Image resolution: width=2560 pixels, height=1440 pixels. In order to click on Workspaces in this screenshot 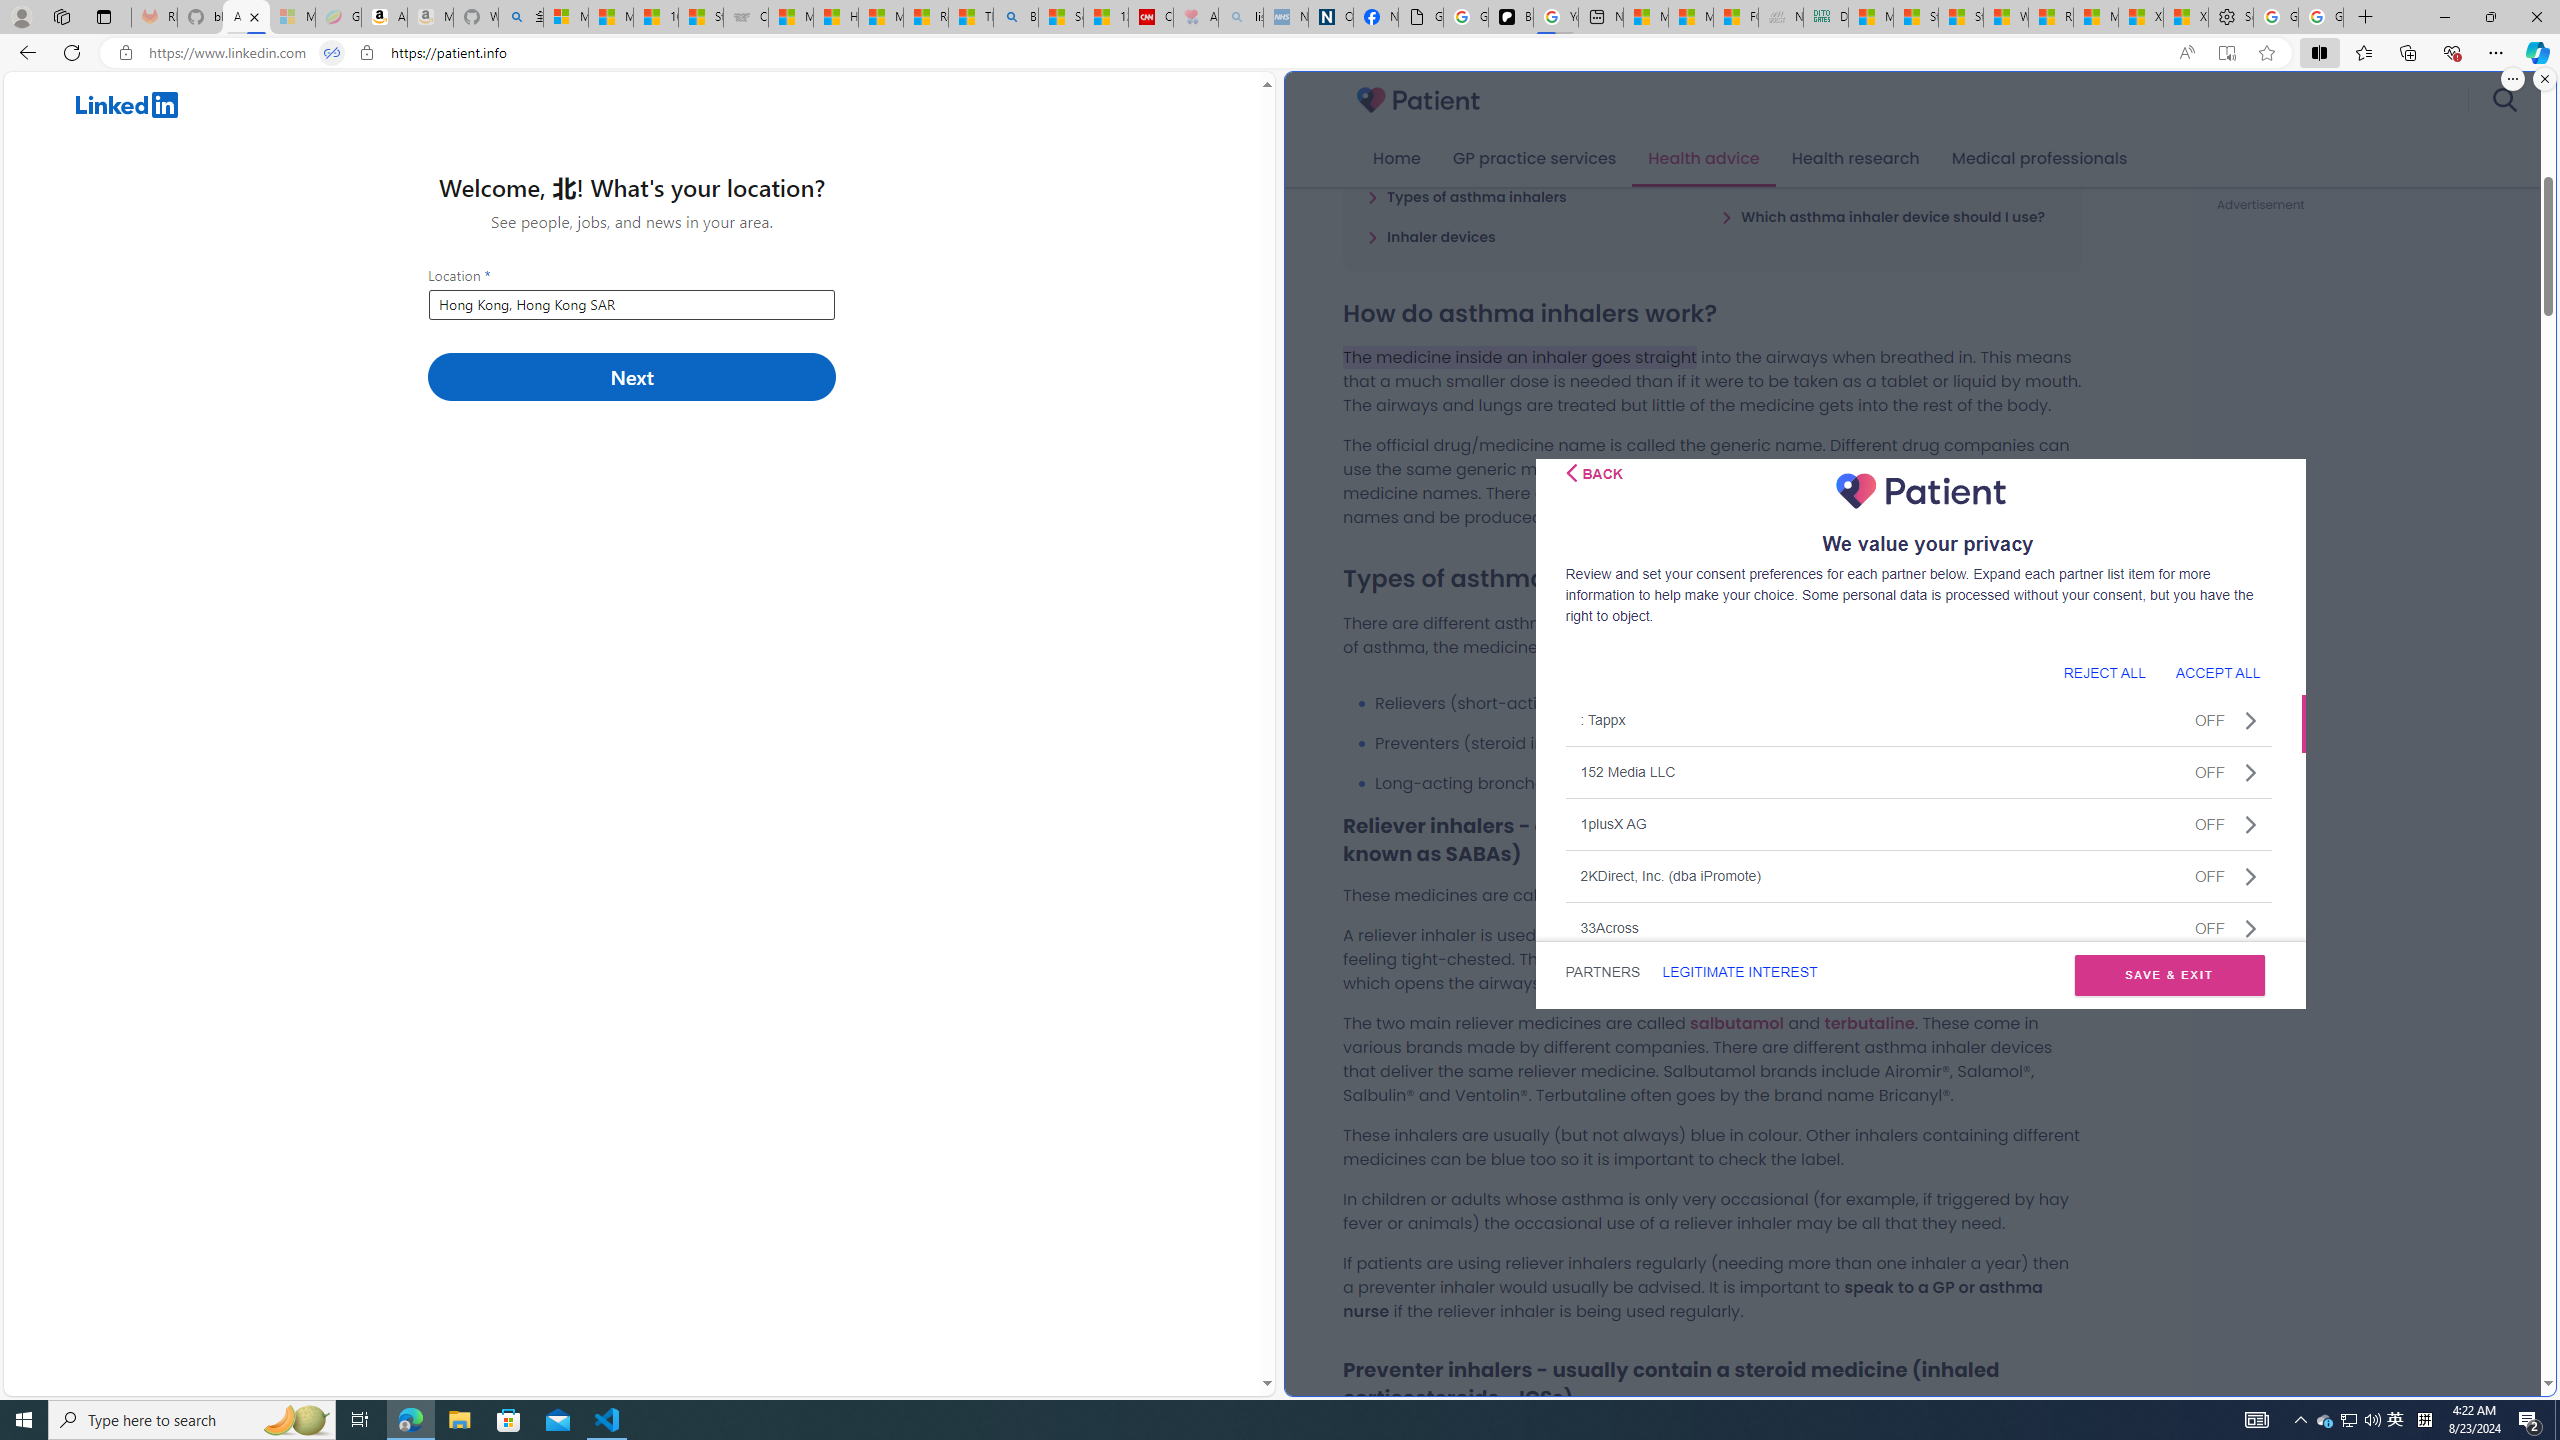, I will do `click(61, 16)`.